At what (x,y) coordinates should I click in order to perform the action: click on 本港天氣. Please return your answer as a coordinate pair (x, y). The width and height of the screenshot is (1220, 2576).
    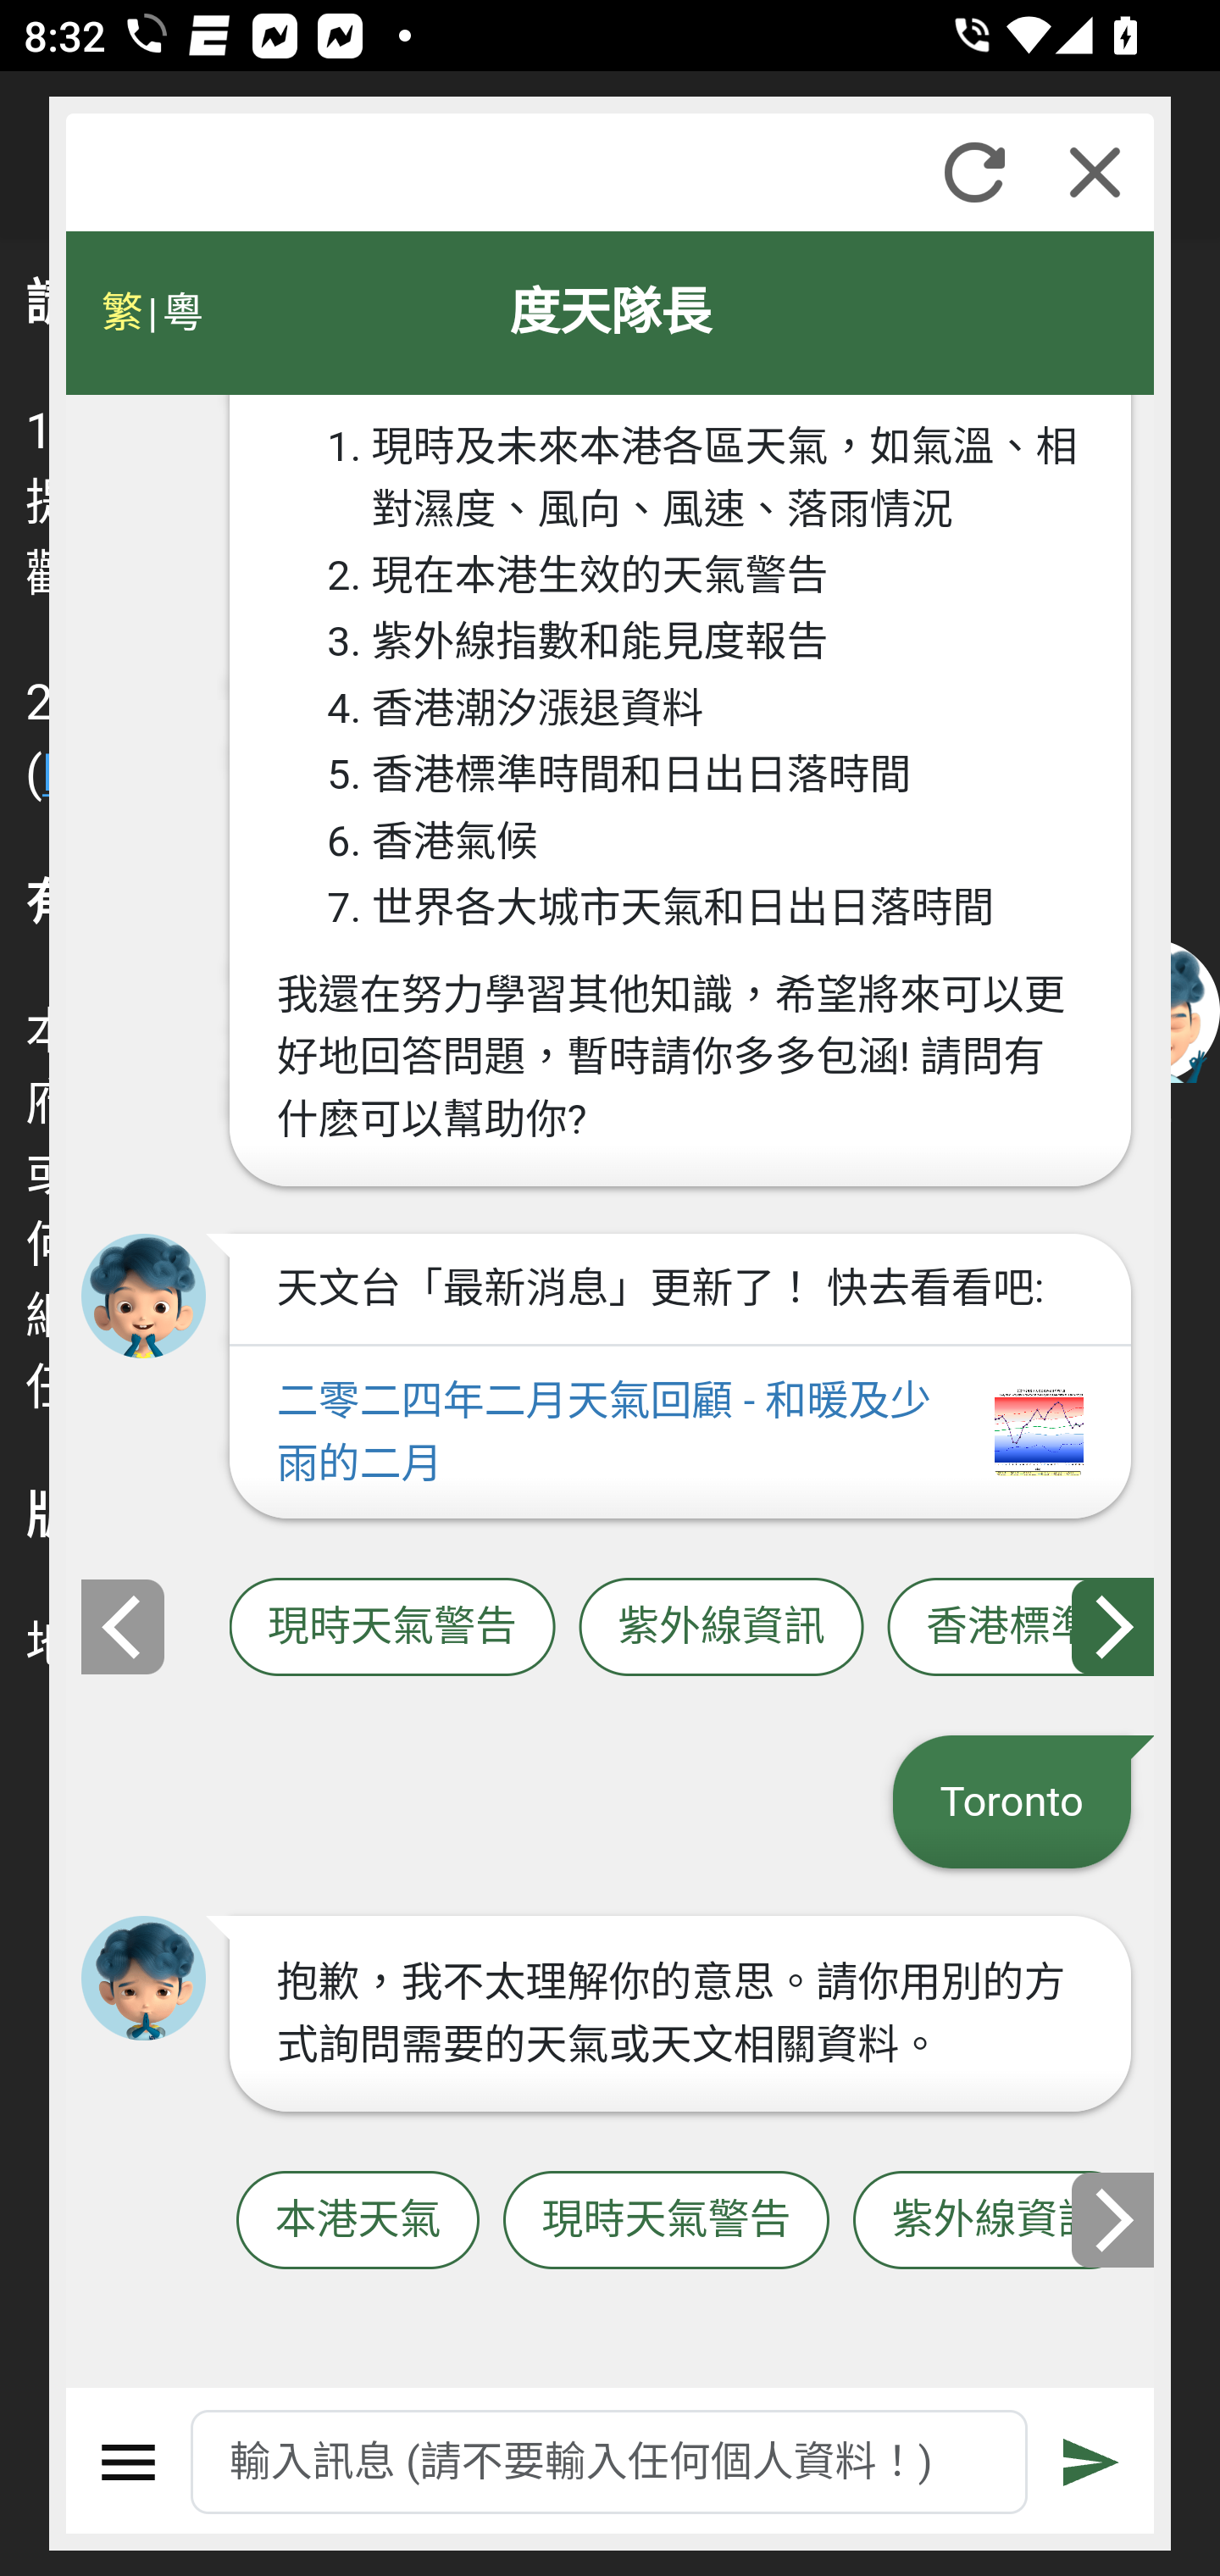
    Looking at the image, I should click on (358, 2222).